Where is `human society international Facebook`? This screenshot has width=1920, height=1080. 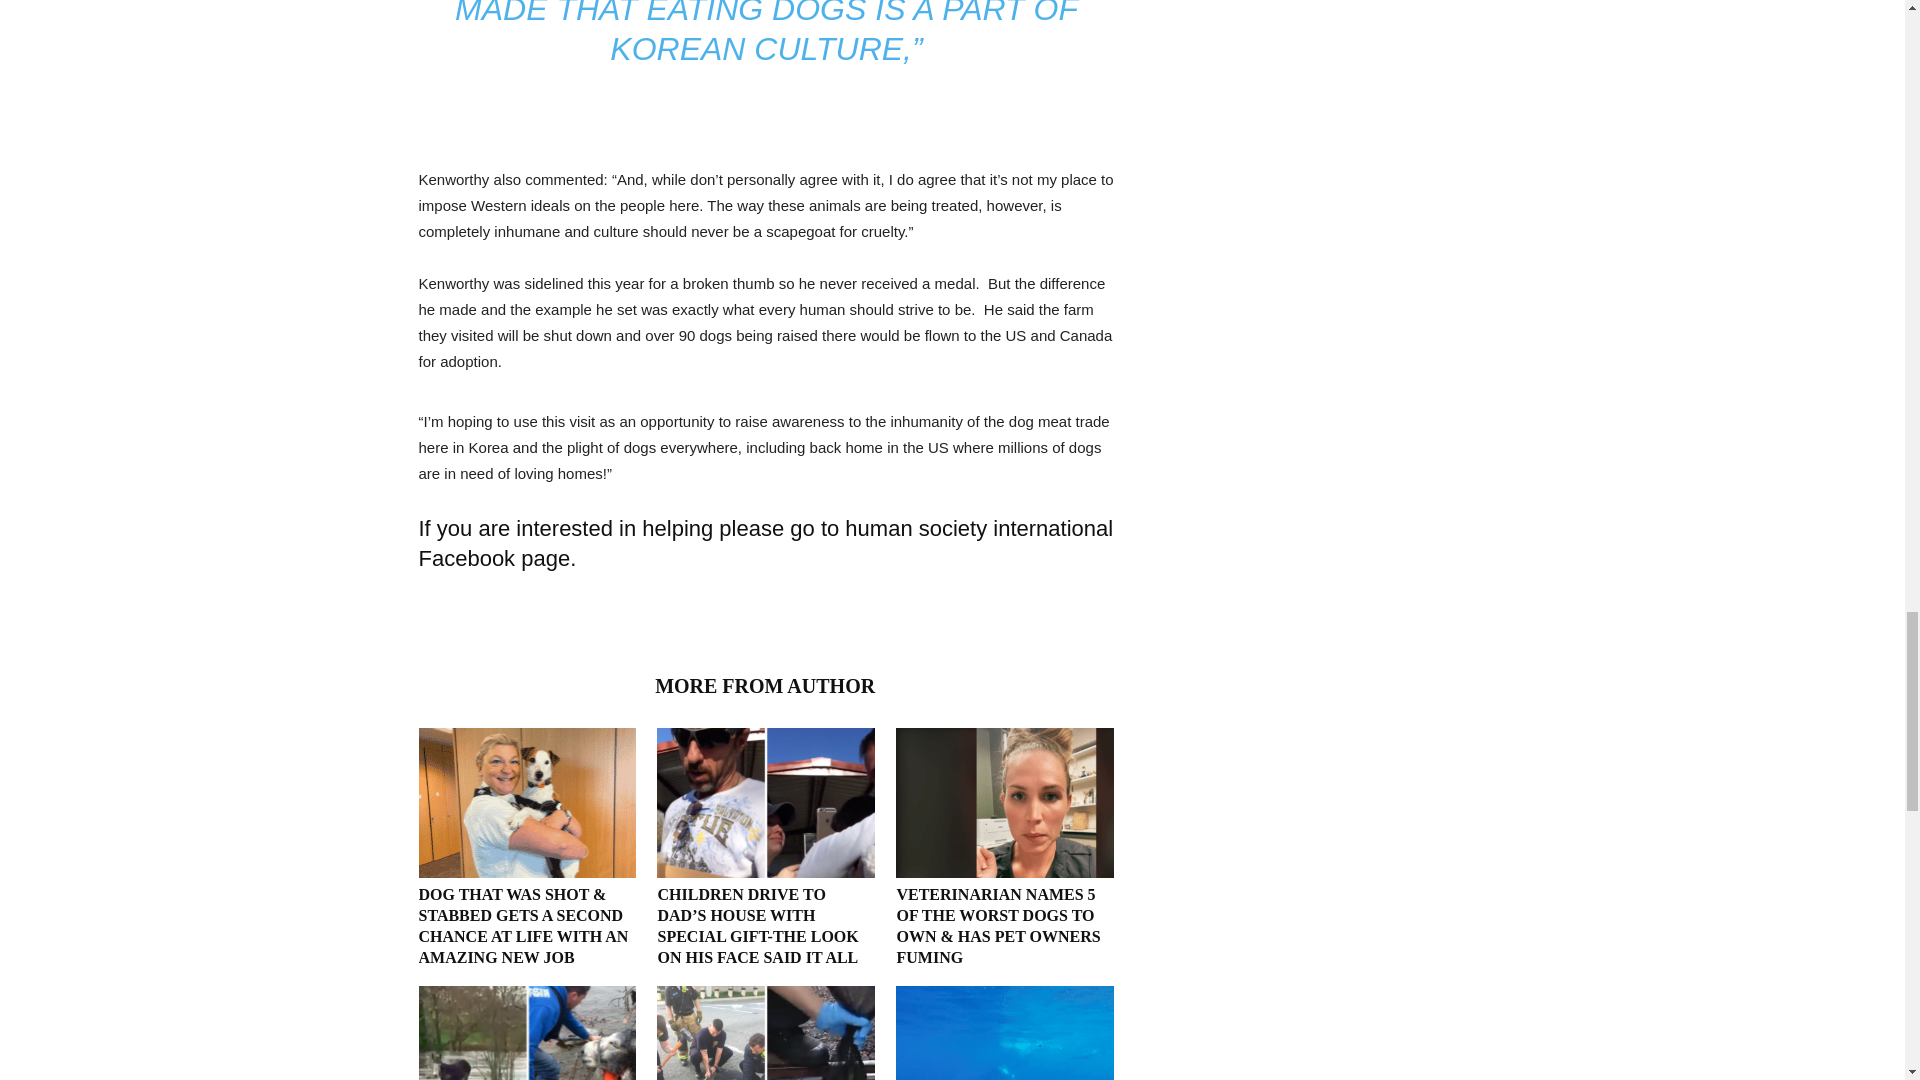 human society international Facebook is located at coordinates (766, 544).